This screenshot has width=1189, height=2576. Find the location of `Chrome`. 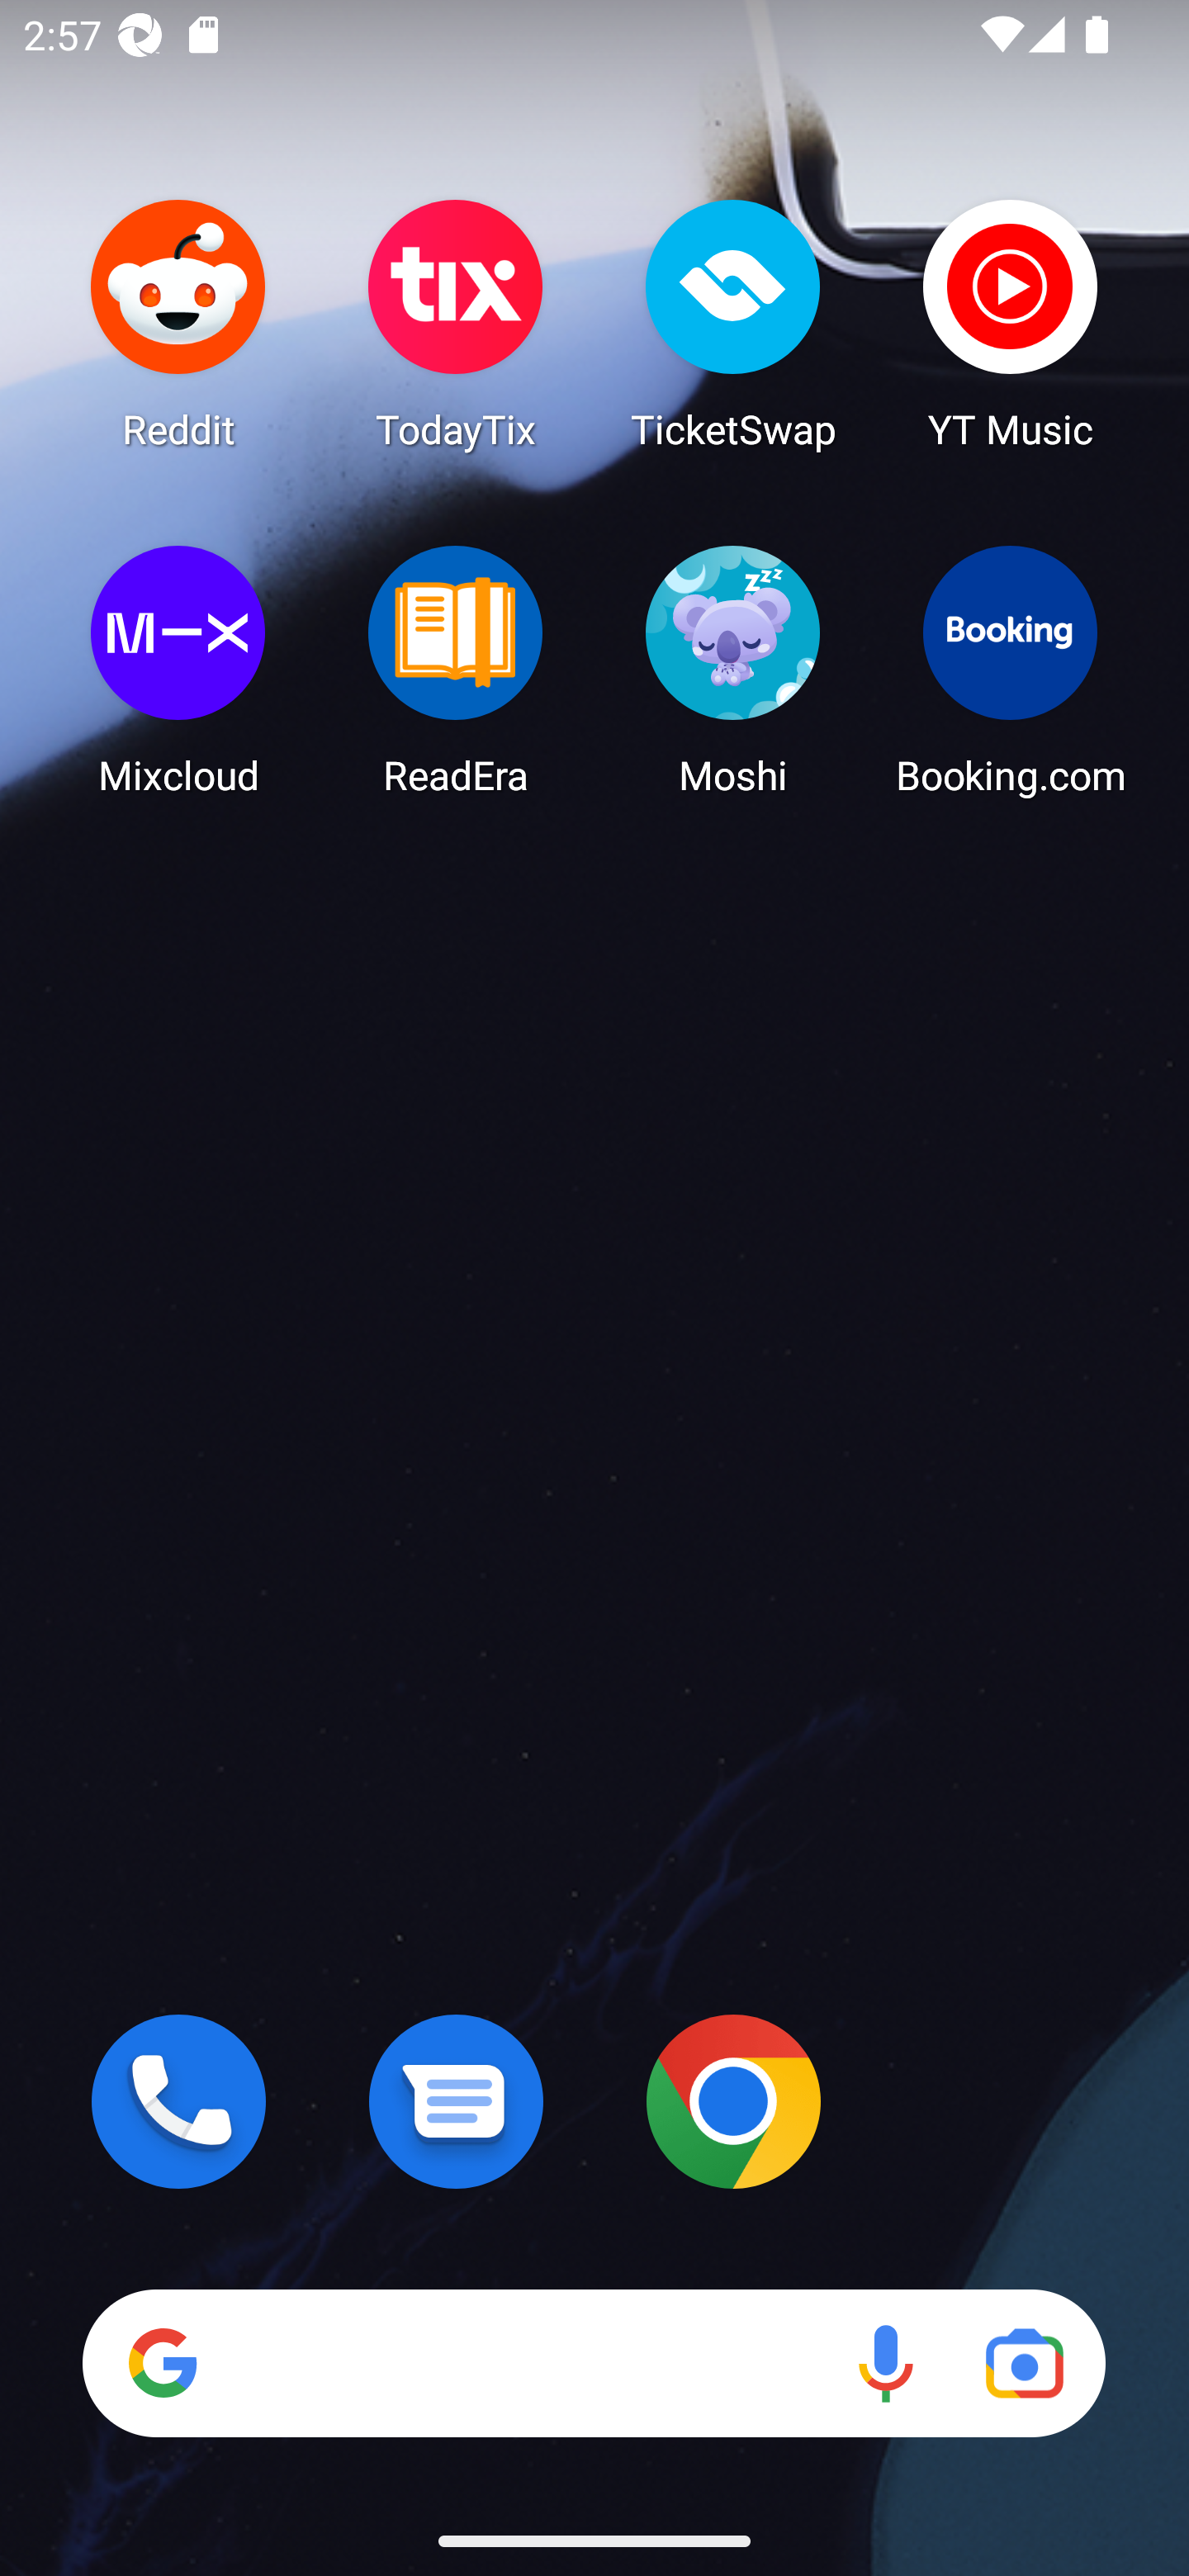

Chrome is located at coordinates (733, 2101).